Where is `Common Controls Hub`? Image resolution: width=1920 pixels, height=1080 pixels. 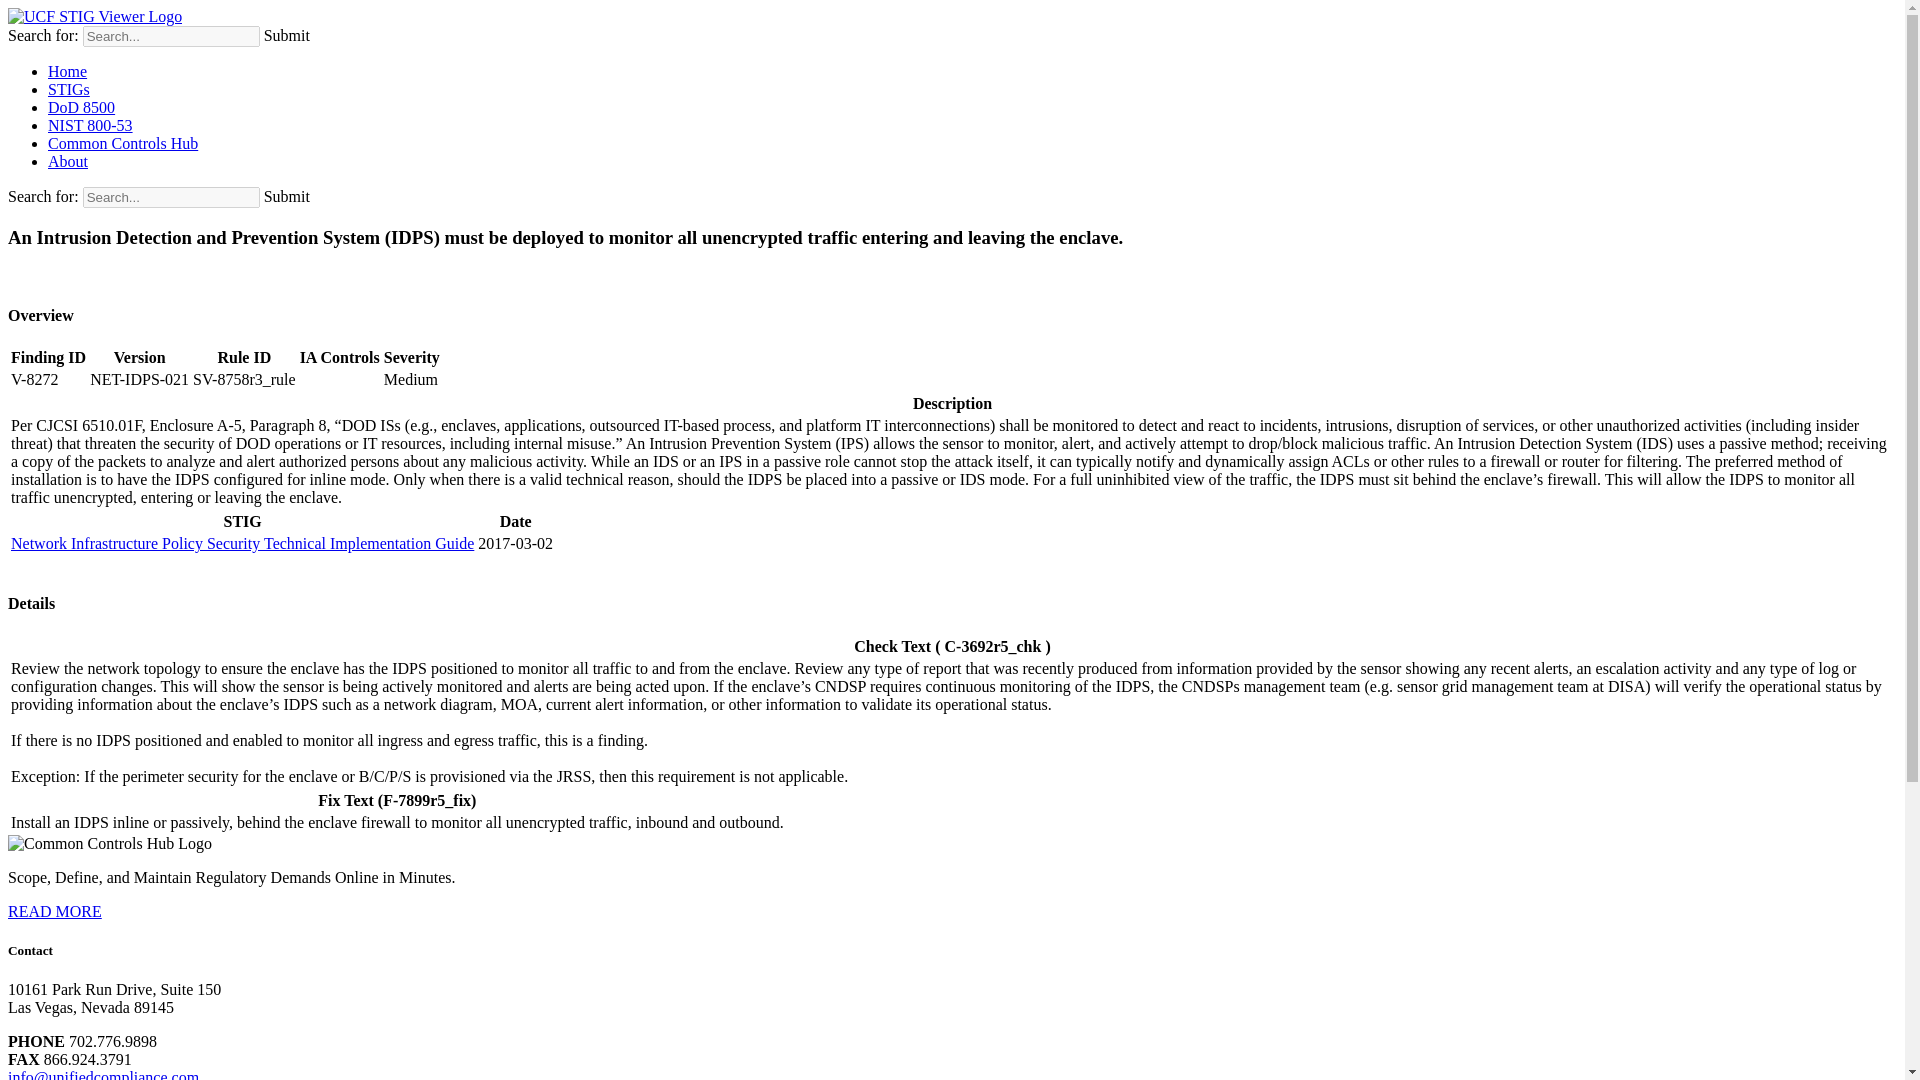
Common Controls Hub is located at coordinates (122, 144).